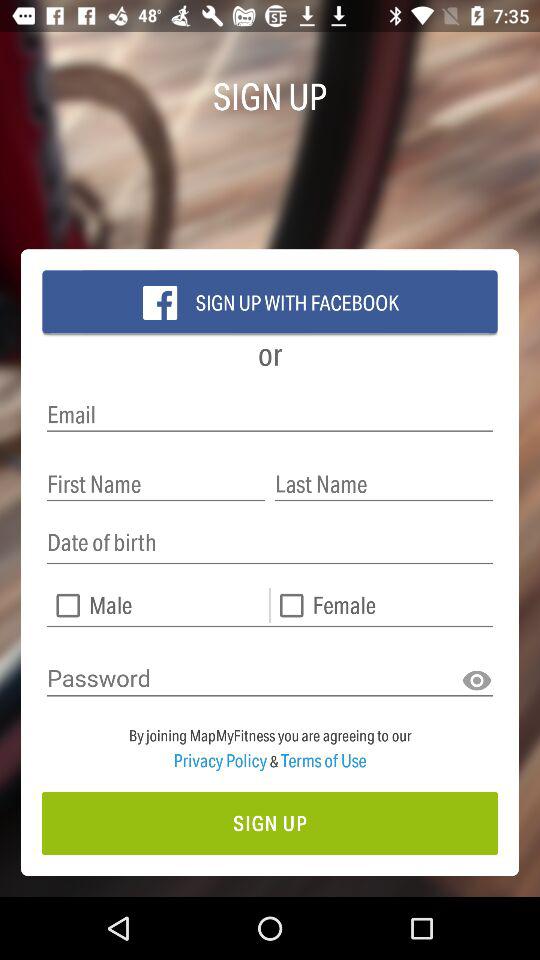 This screenshot has height=960, width=540. I want to click on select the text above sign up, so click(270, 740).